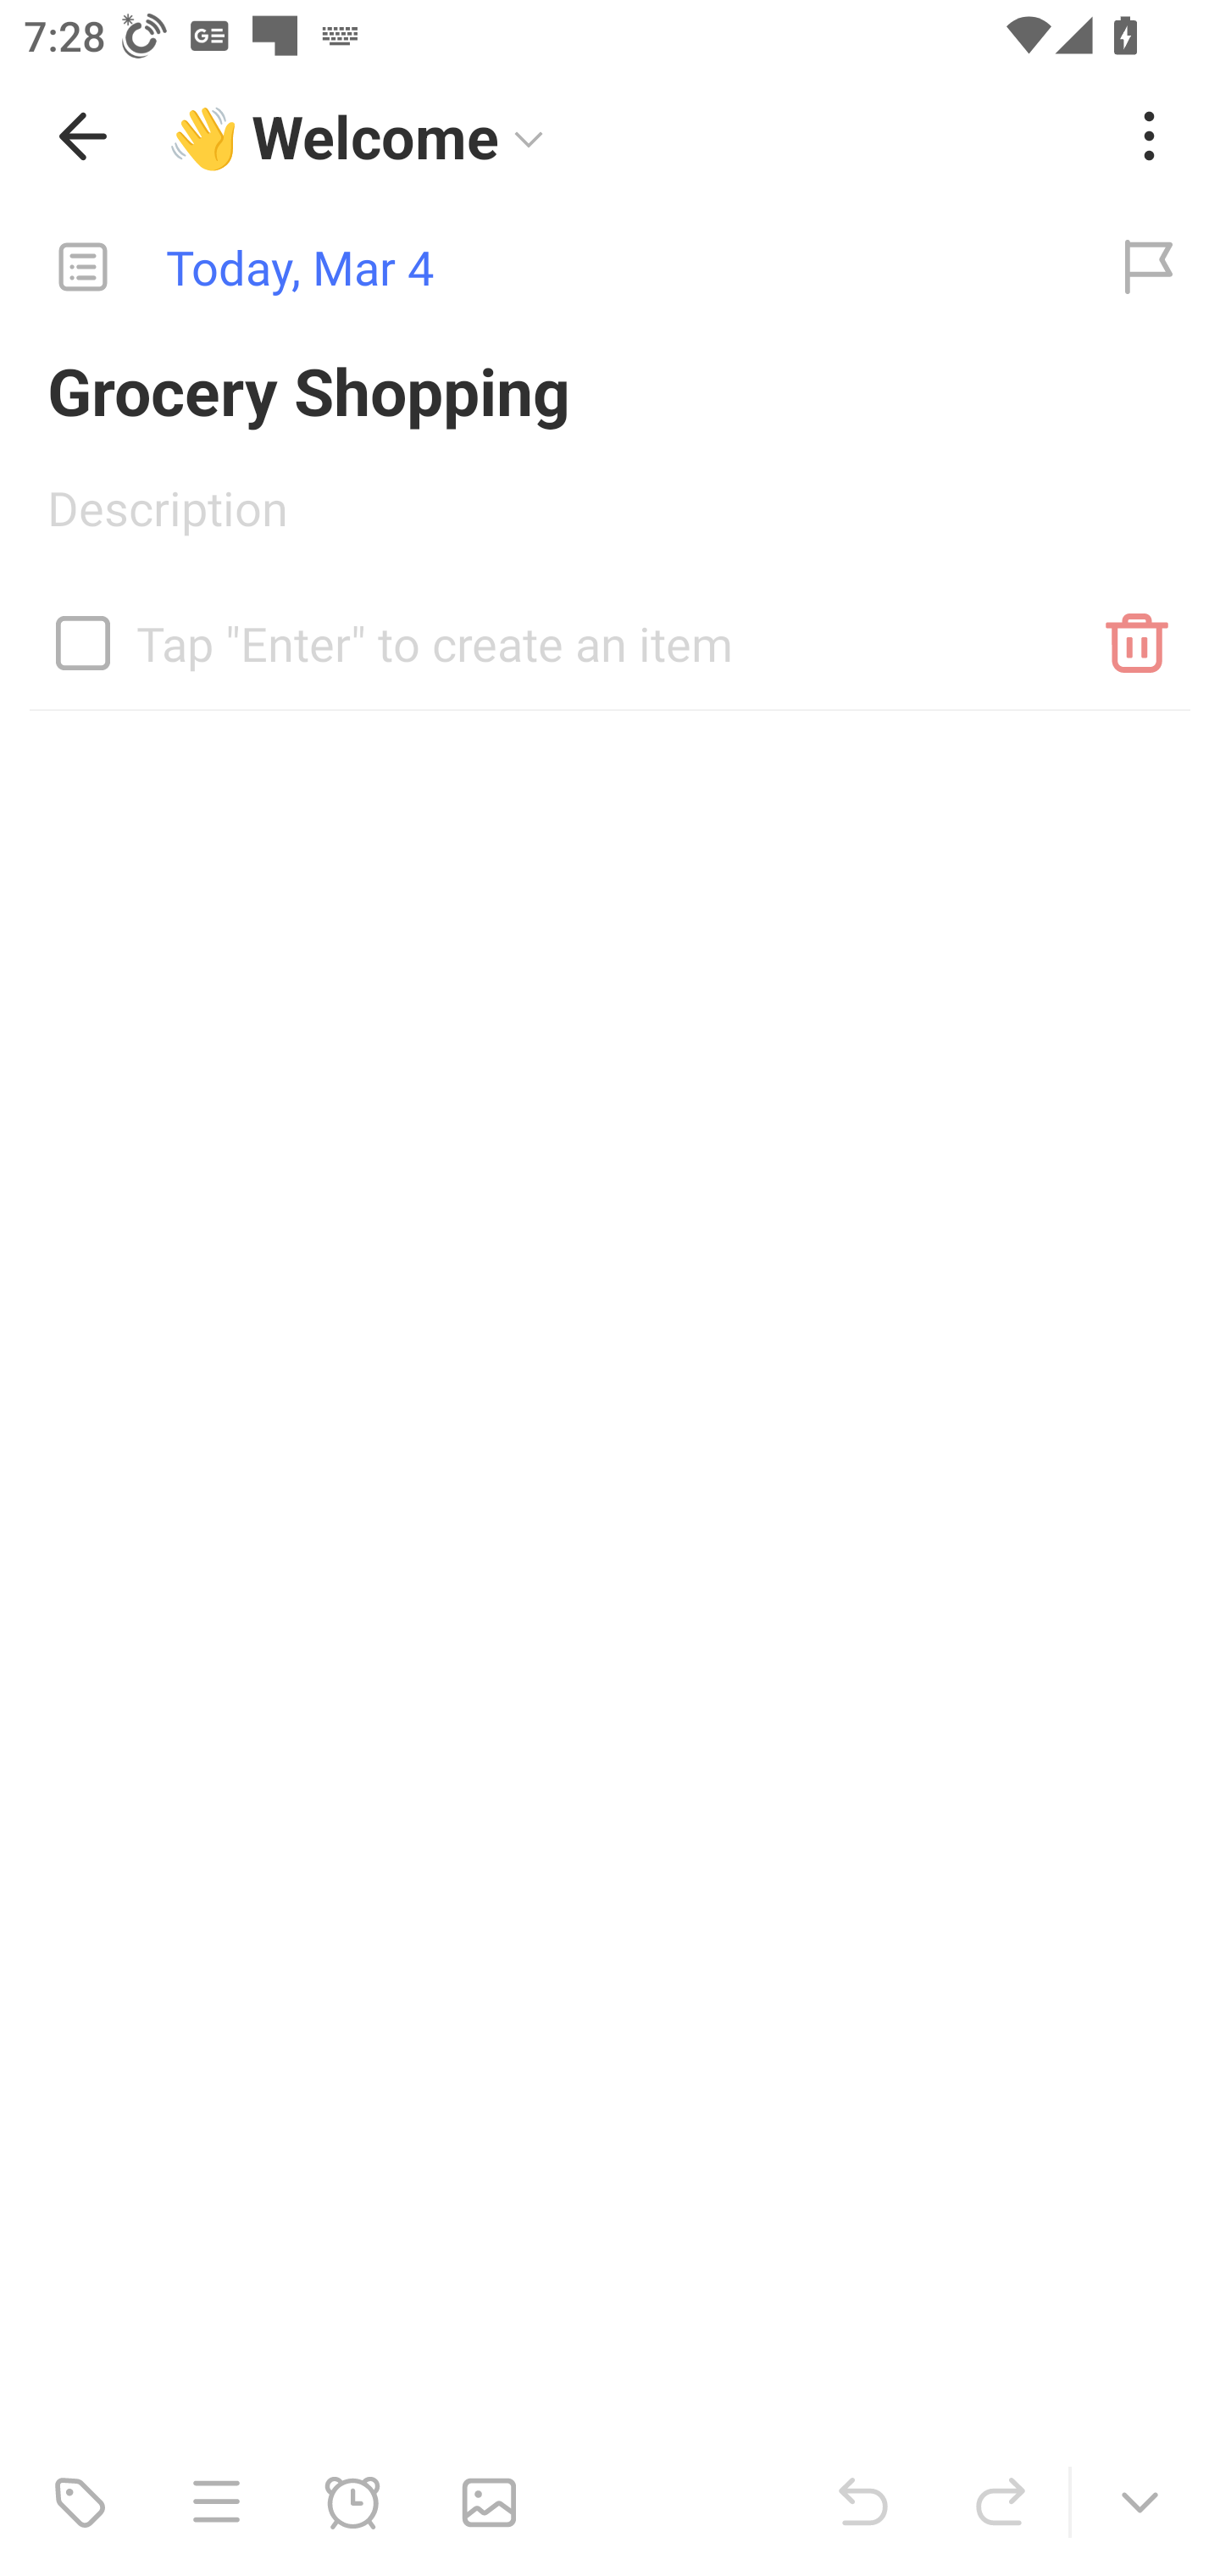 The height and width of the screenshot is (2576, 1220). I want to click on  , so click(83, 642).